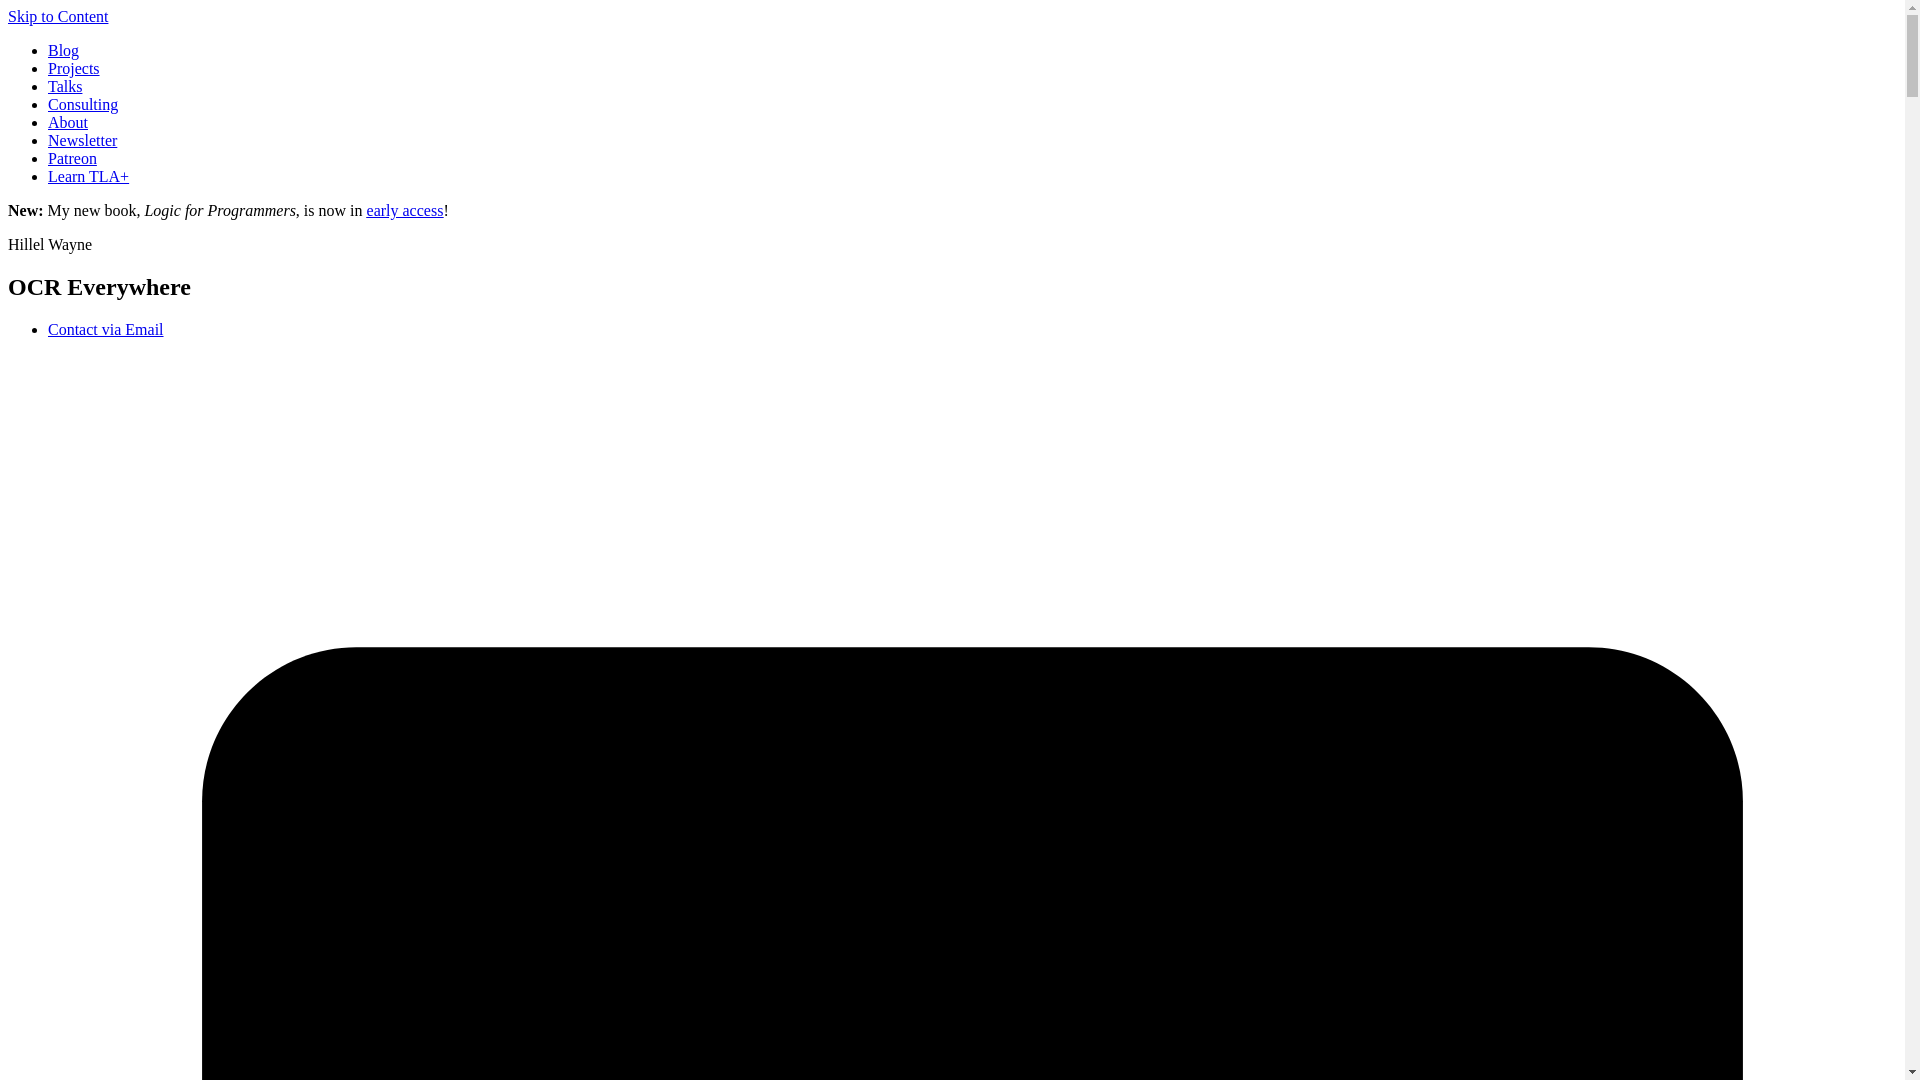 The image size is (1920, 1080). I want to click on Talks, so click(65, 86).